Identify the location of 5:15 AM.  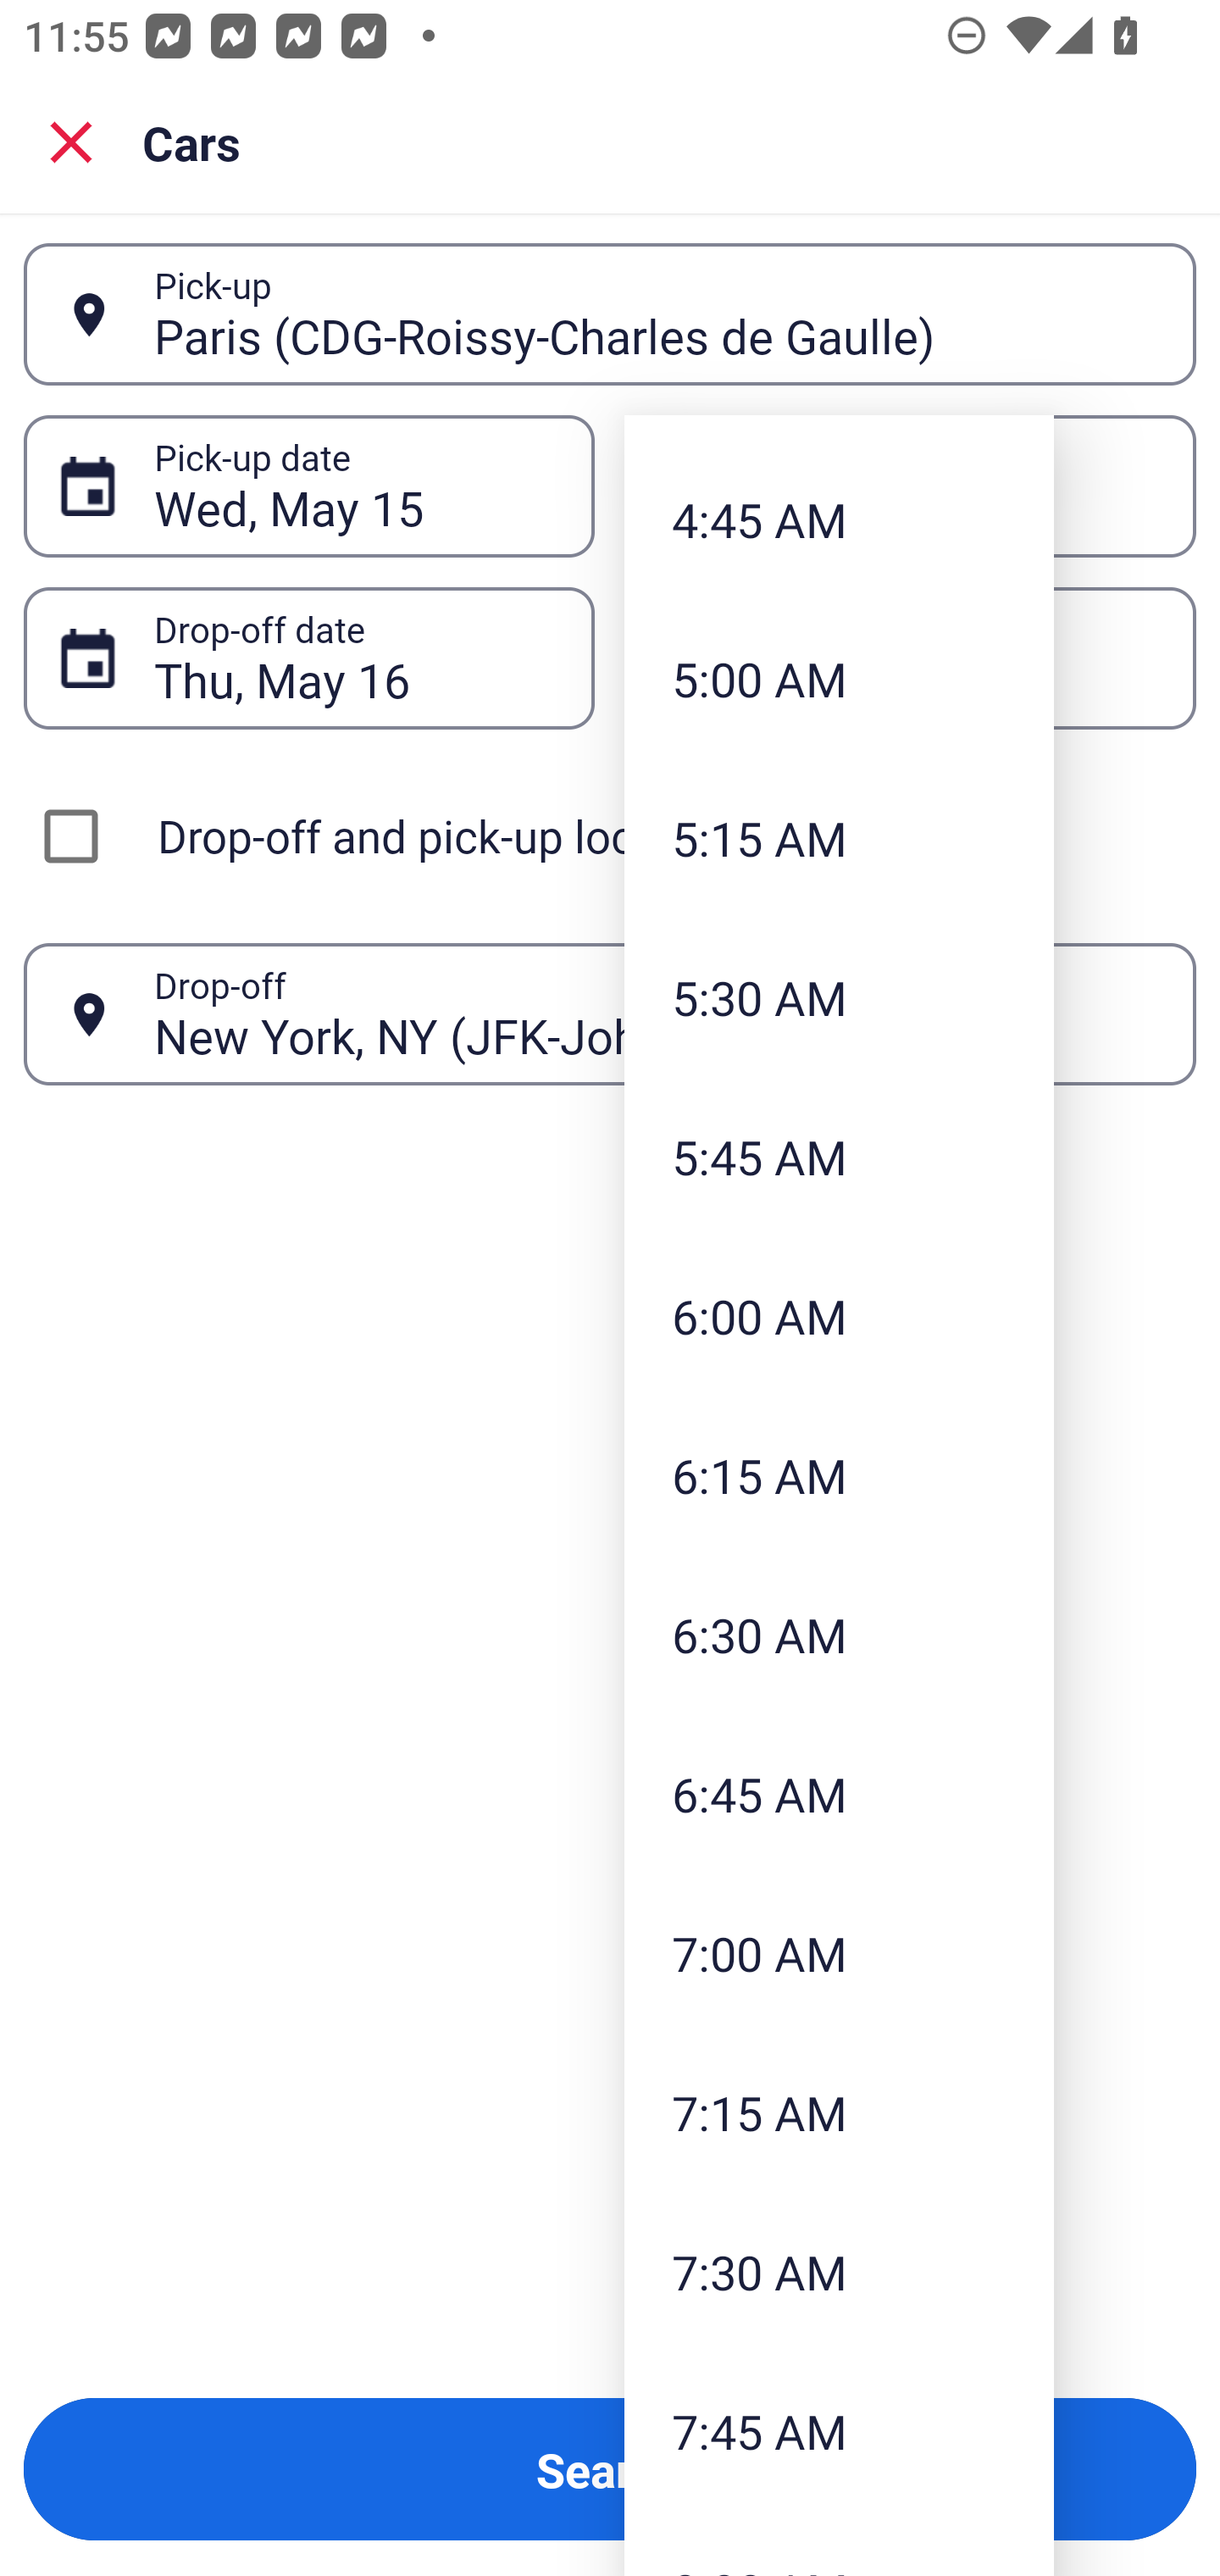
(839, 837).